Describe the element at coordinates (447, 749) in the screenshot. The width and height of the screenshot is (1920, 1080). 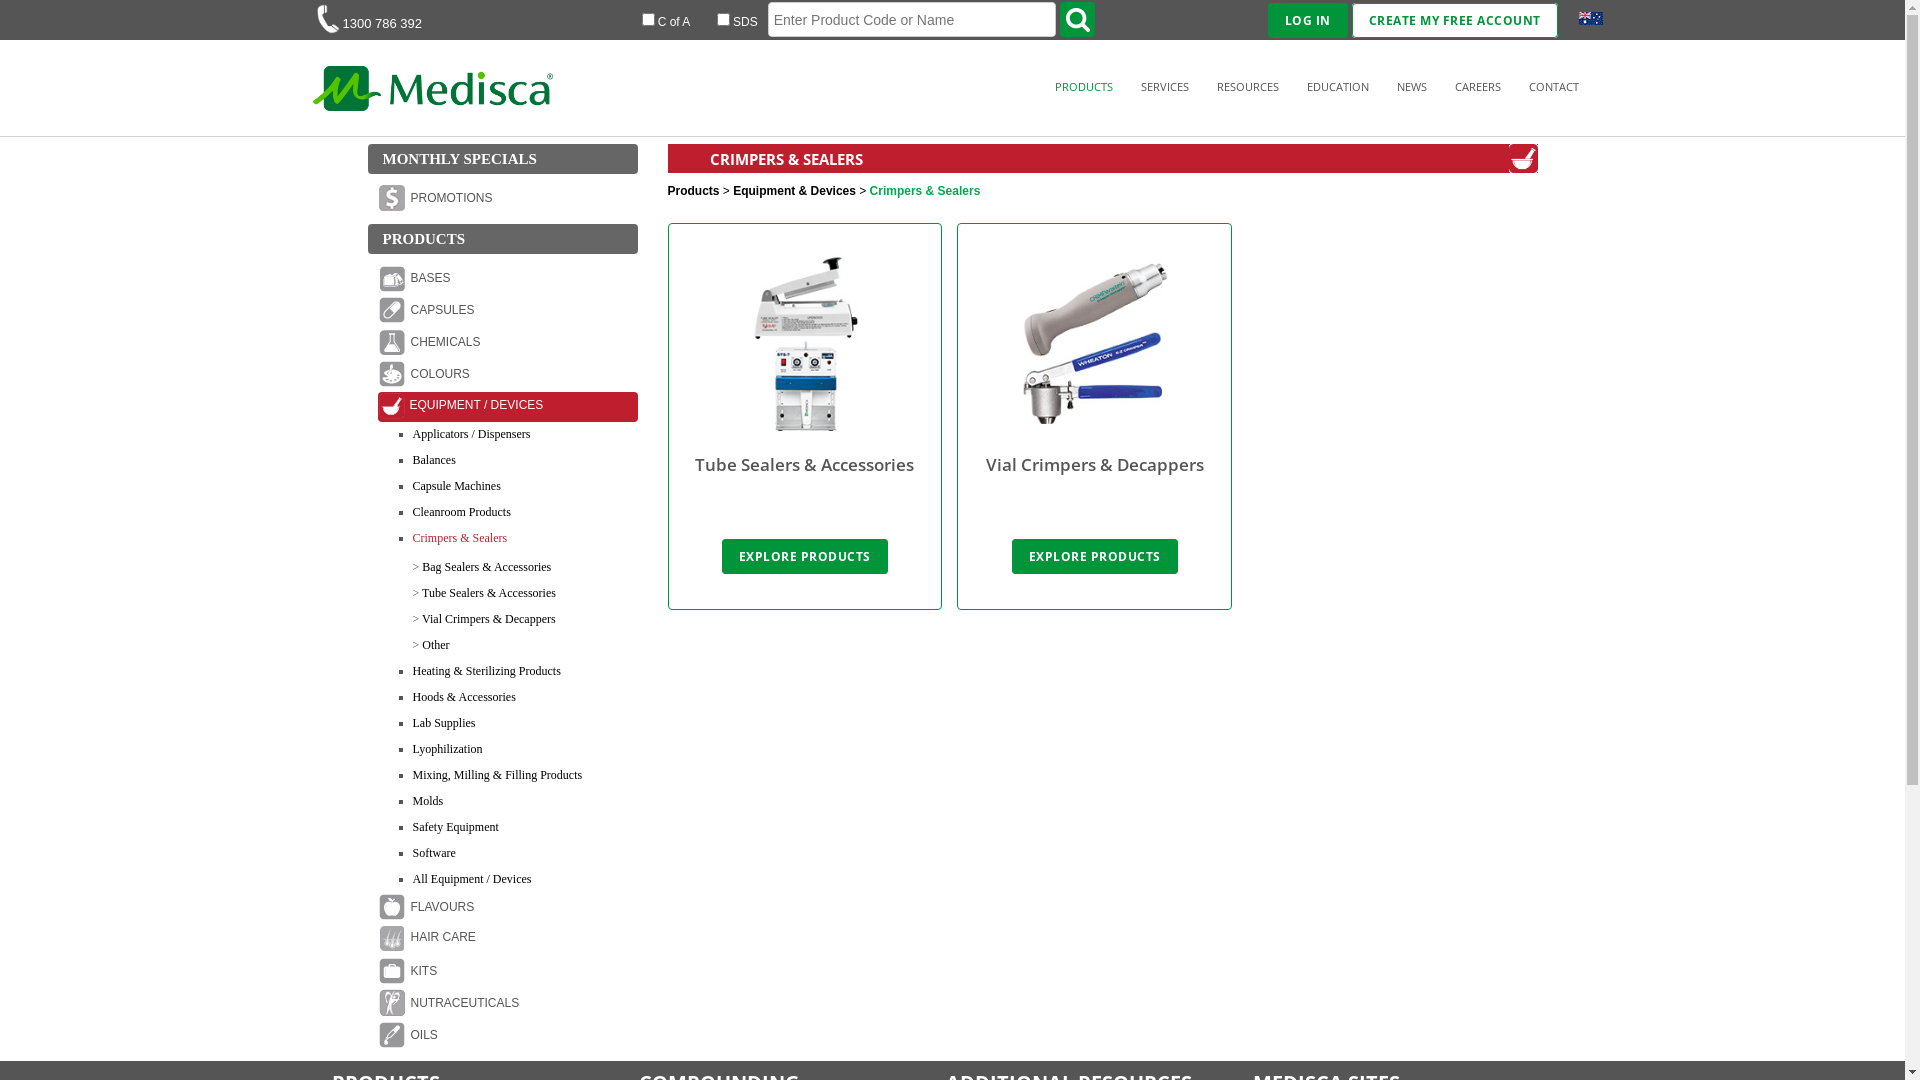
I see `Lyophilization` at that location.